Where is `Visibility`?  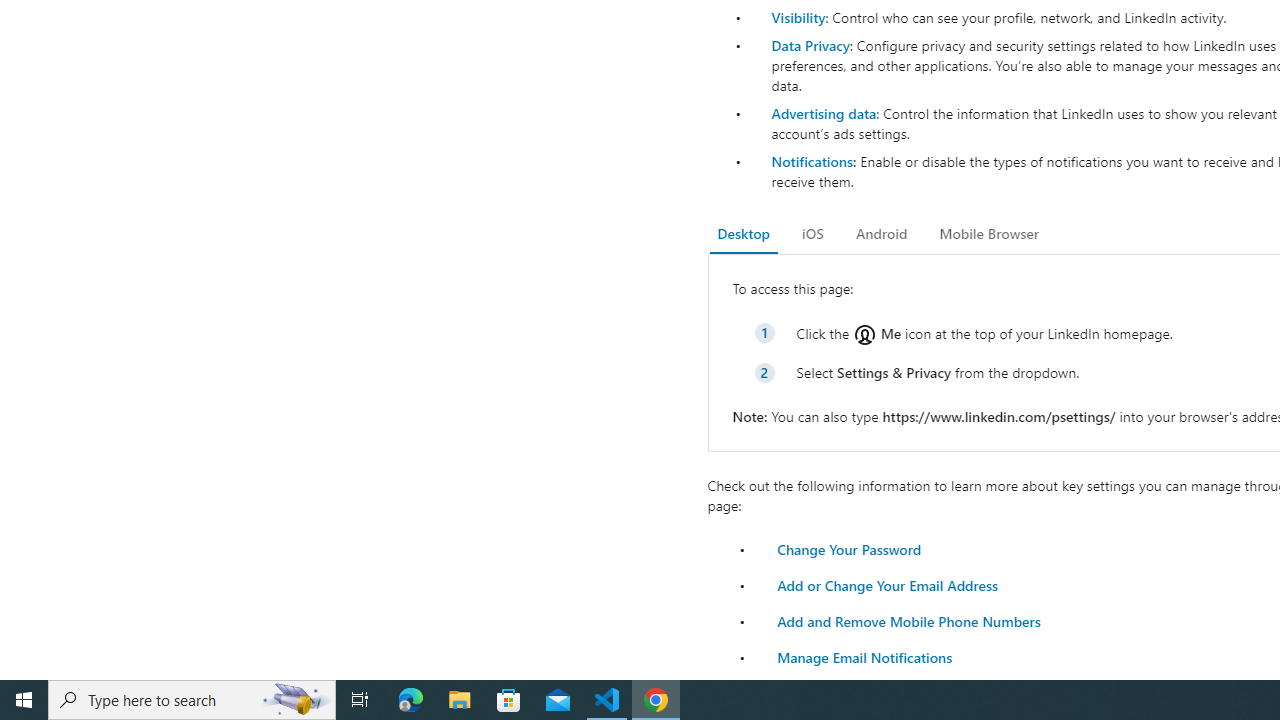 Visibility is located at coordinates (798, 17).